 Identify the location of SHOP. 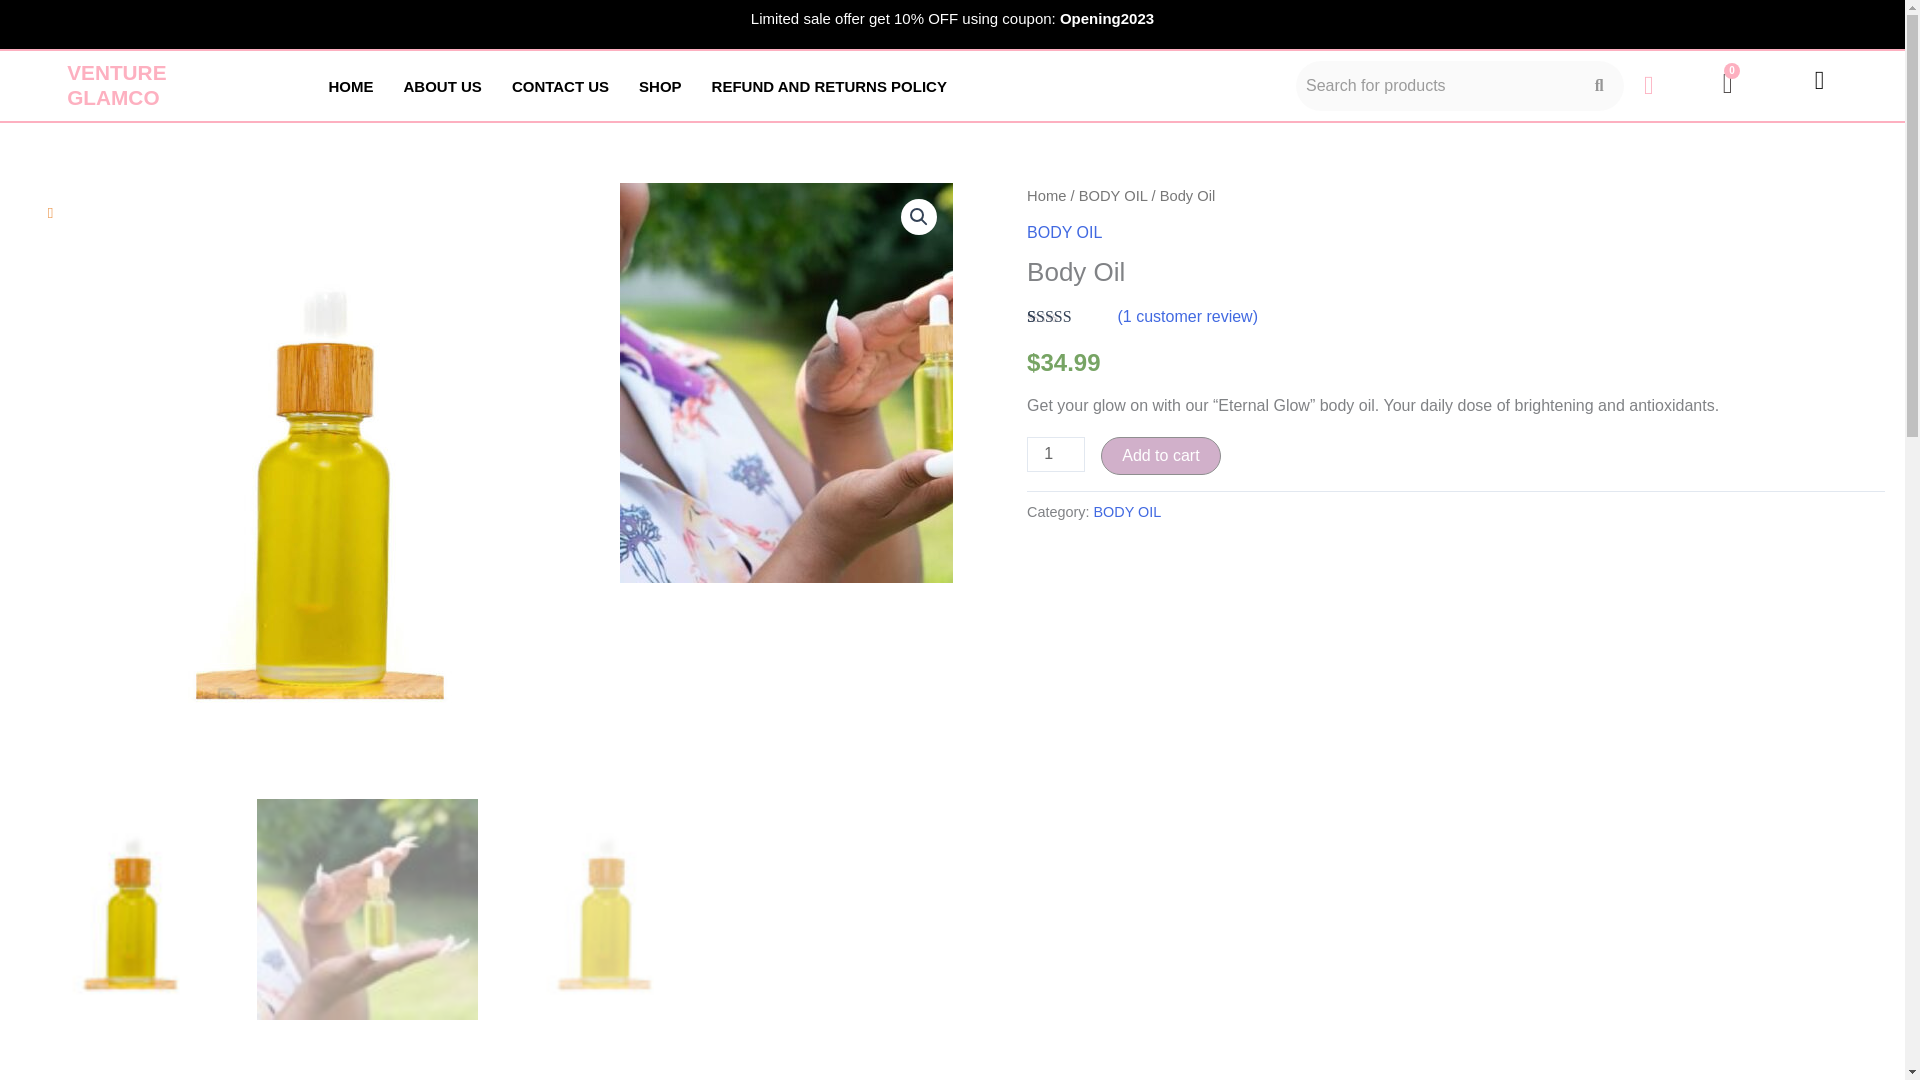
(660, 86).